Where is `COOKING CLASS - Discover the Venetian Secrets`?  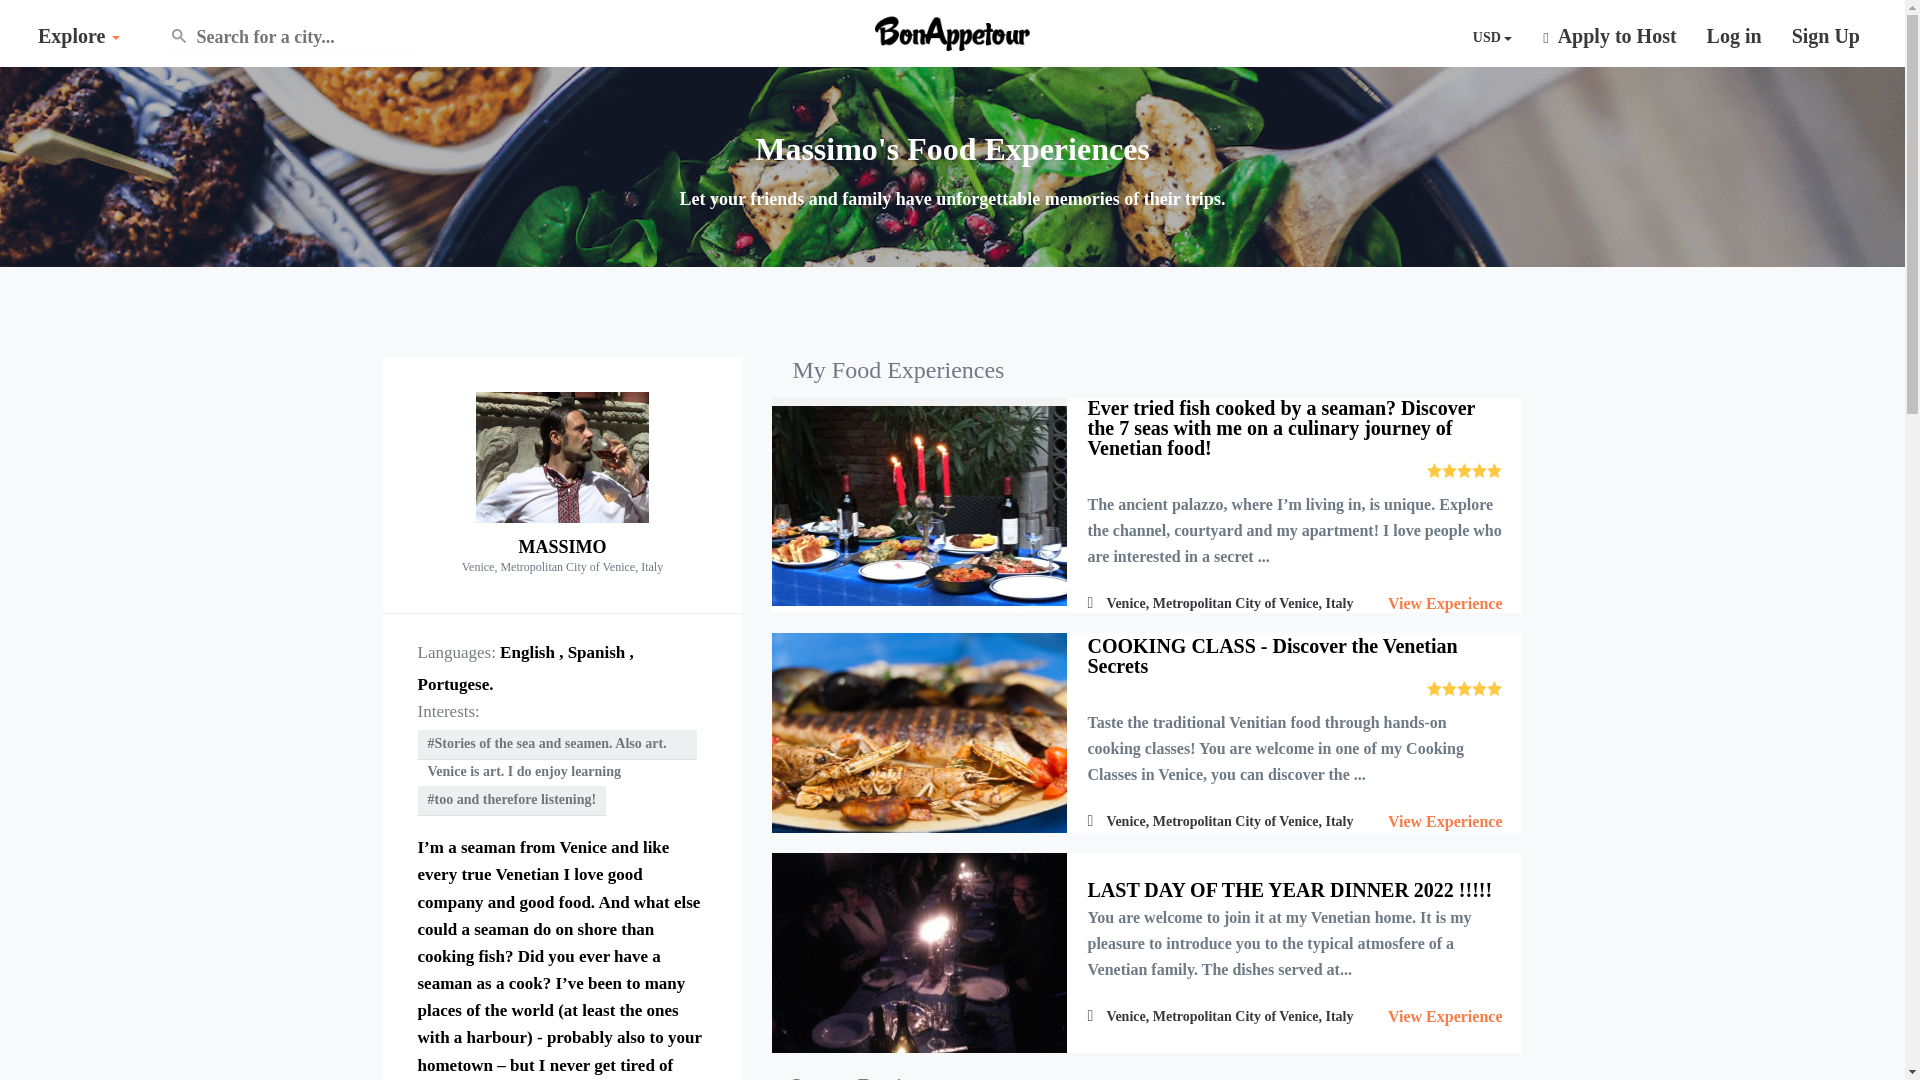 COOKING CLASS - Discover the Venetian Secrets is located at coordinates (1272, 656).